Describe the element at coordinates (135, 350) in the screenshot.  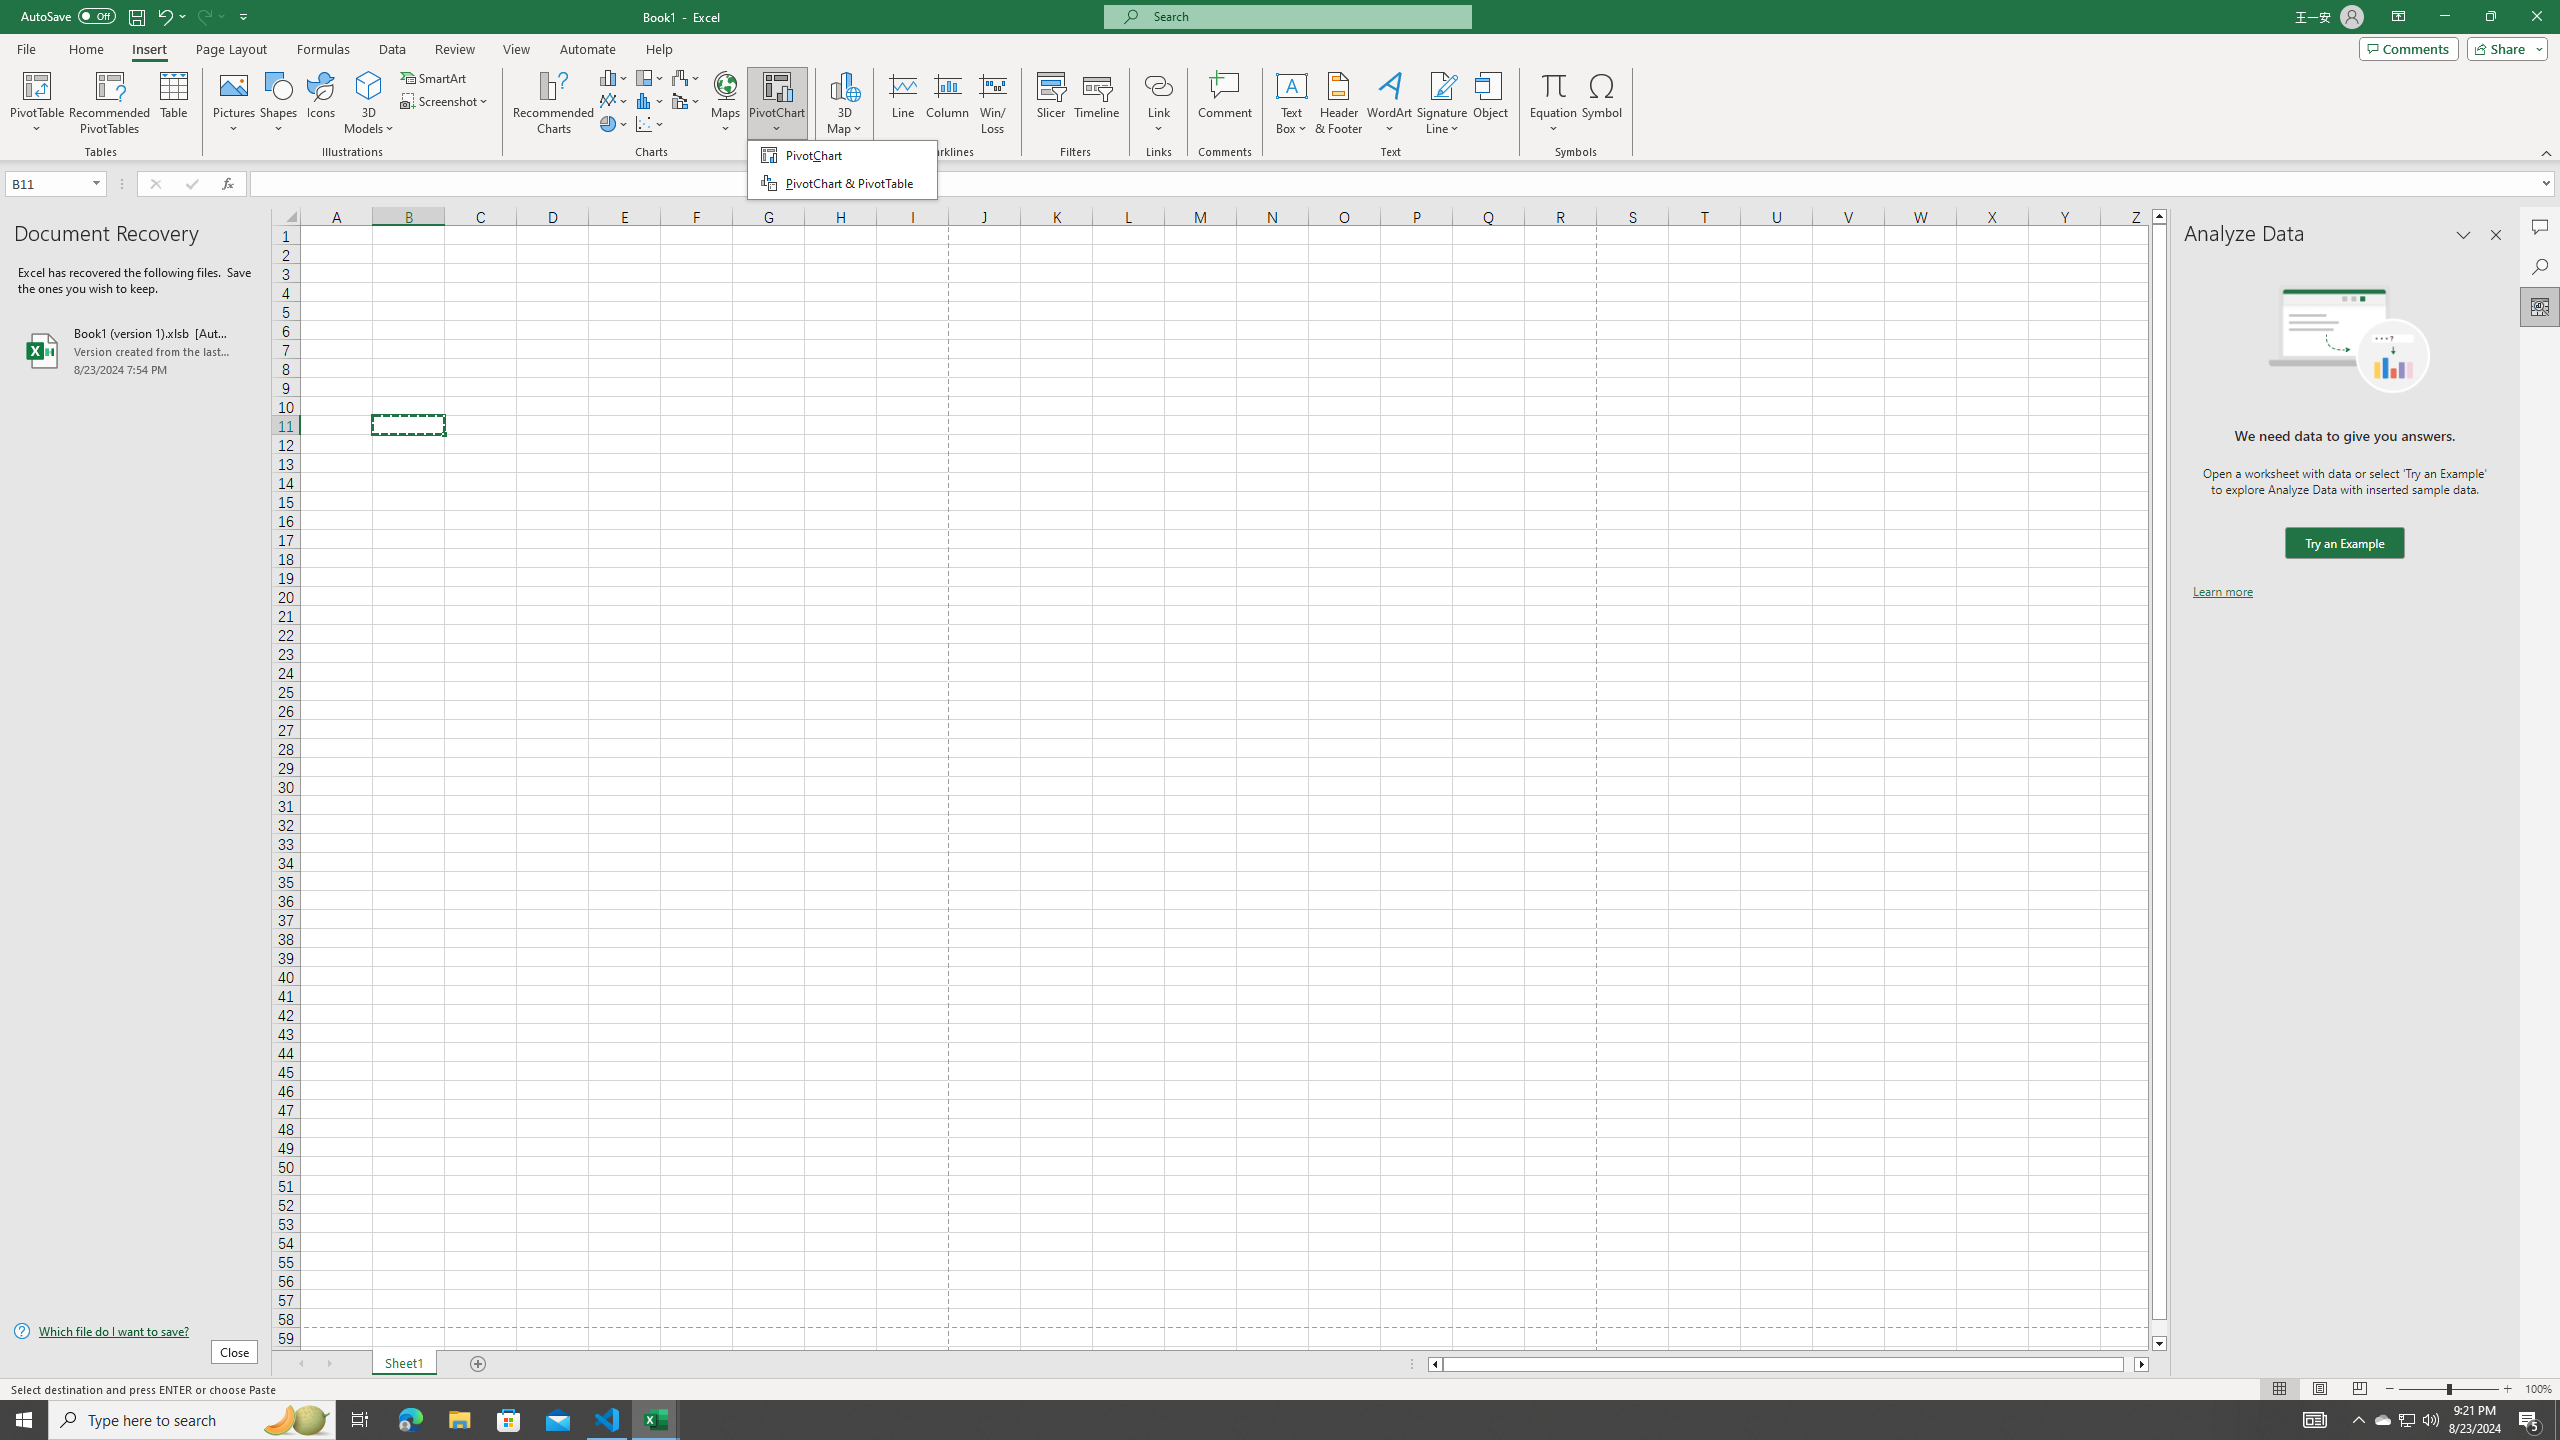
I see `Book1 (version 1).xlsb  [AutoRecovered]` at that location.